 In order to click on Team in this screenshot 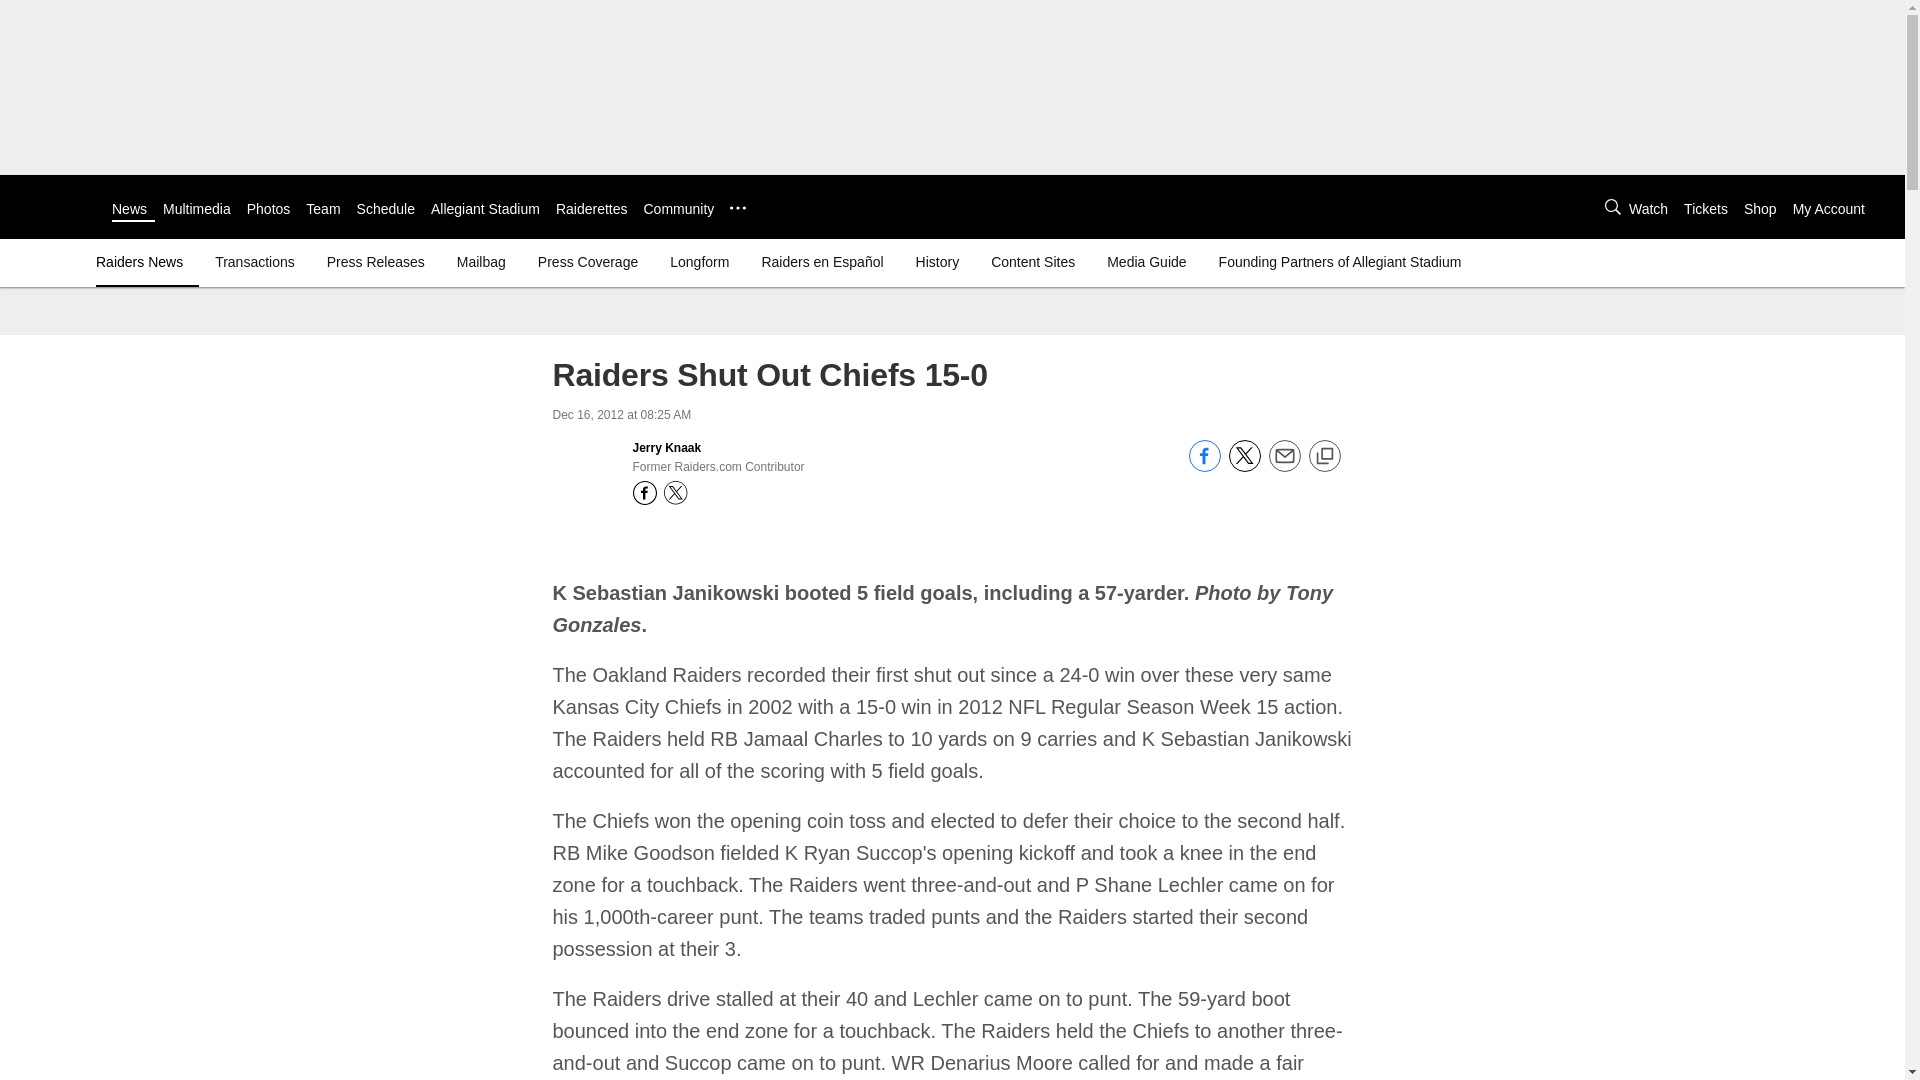, I will do `click(322, 208)`.